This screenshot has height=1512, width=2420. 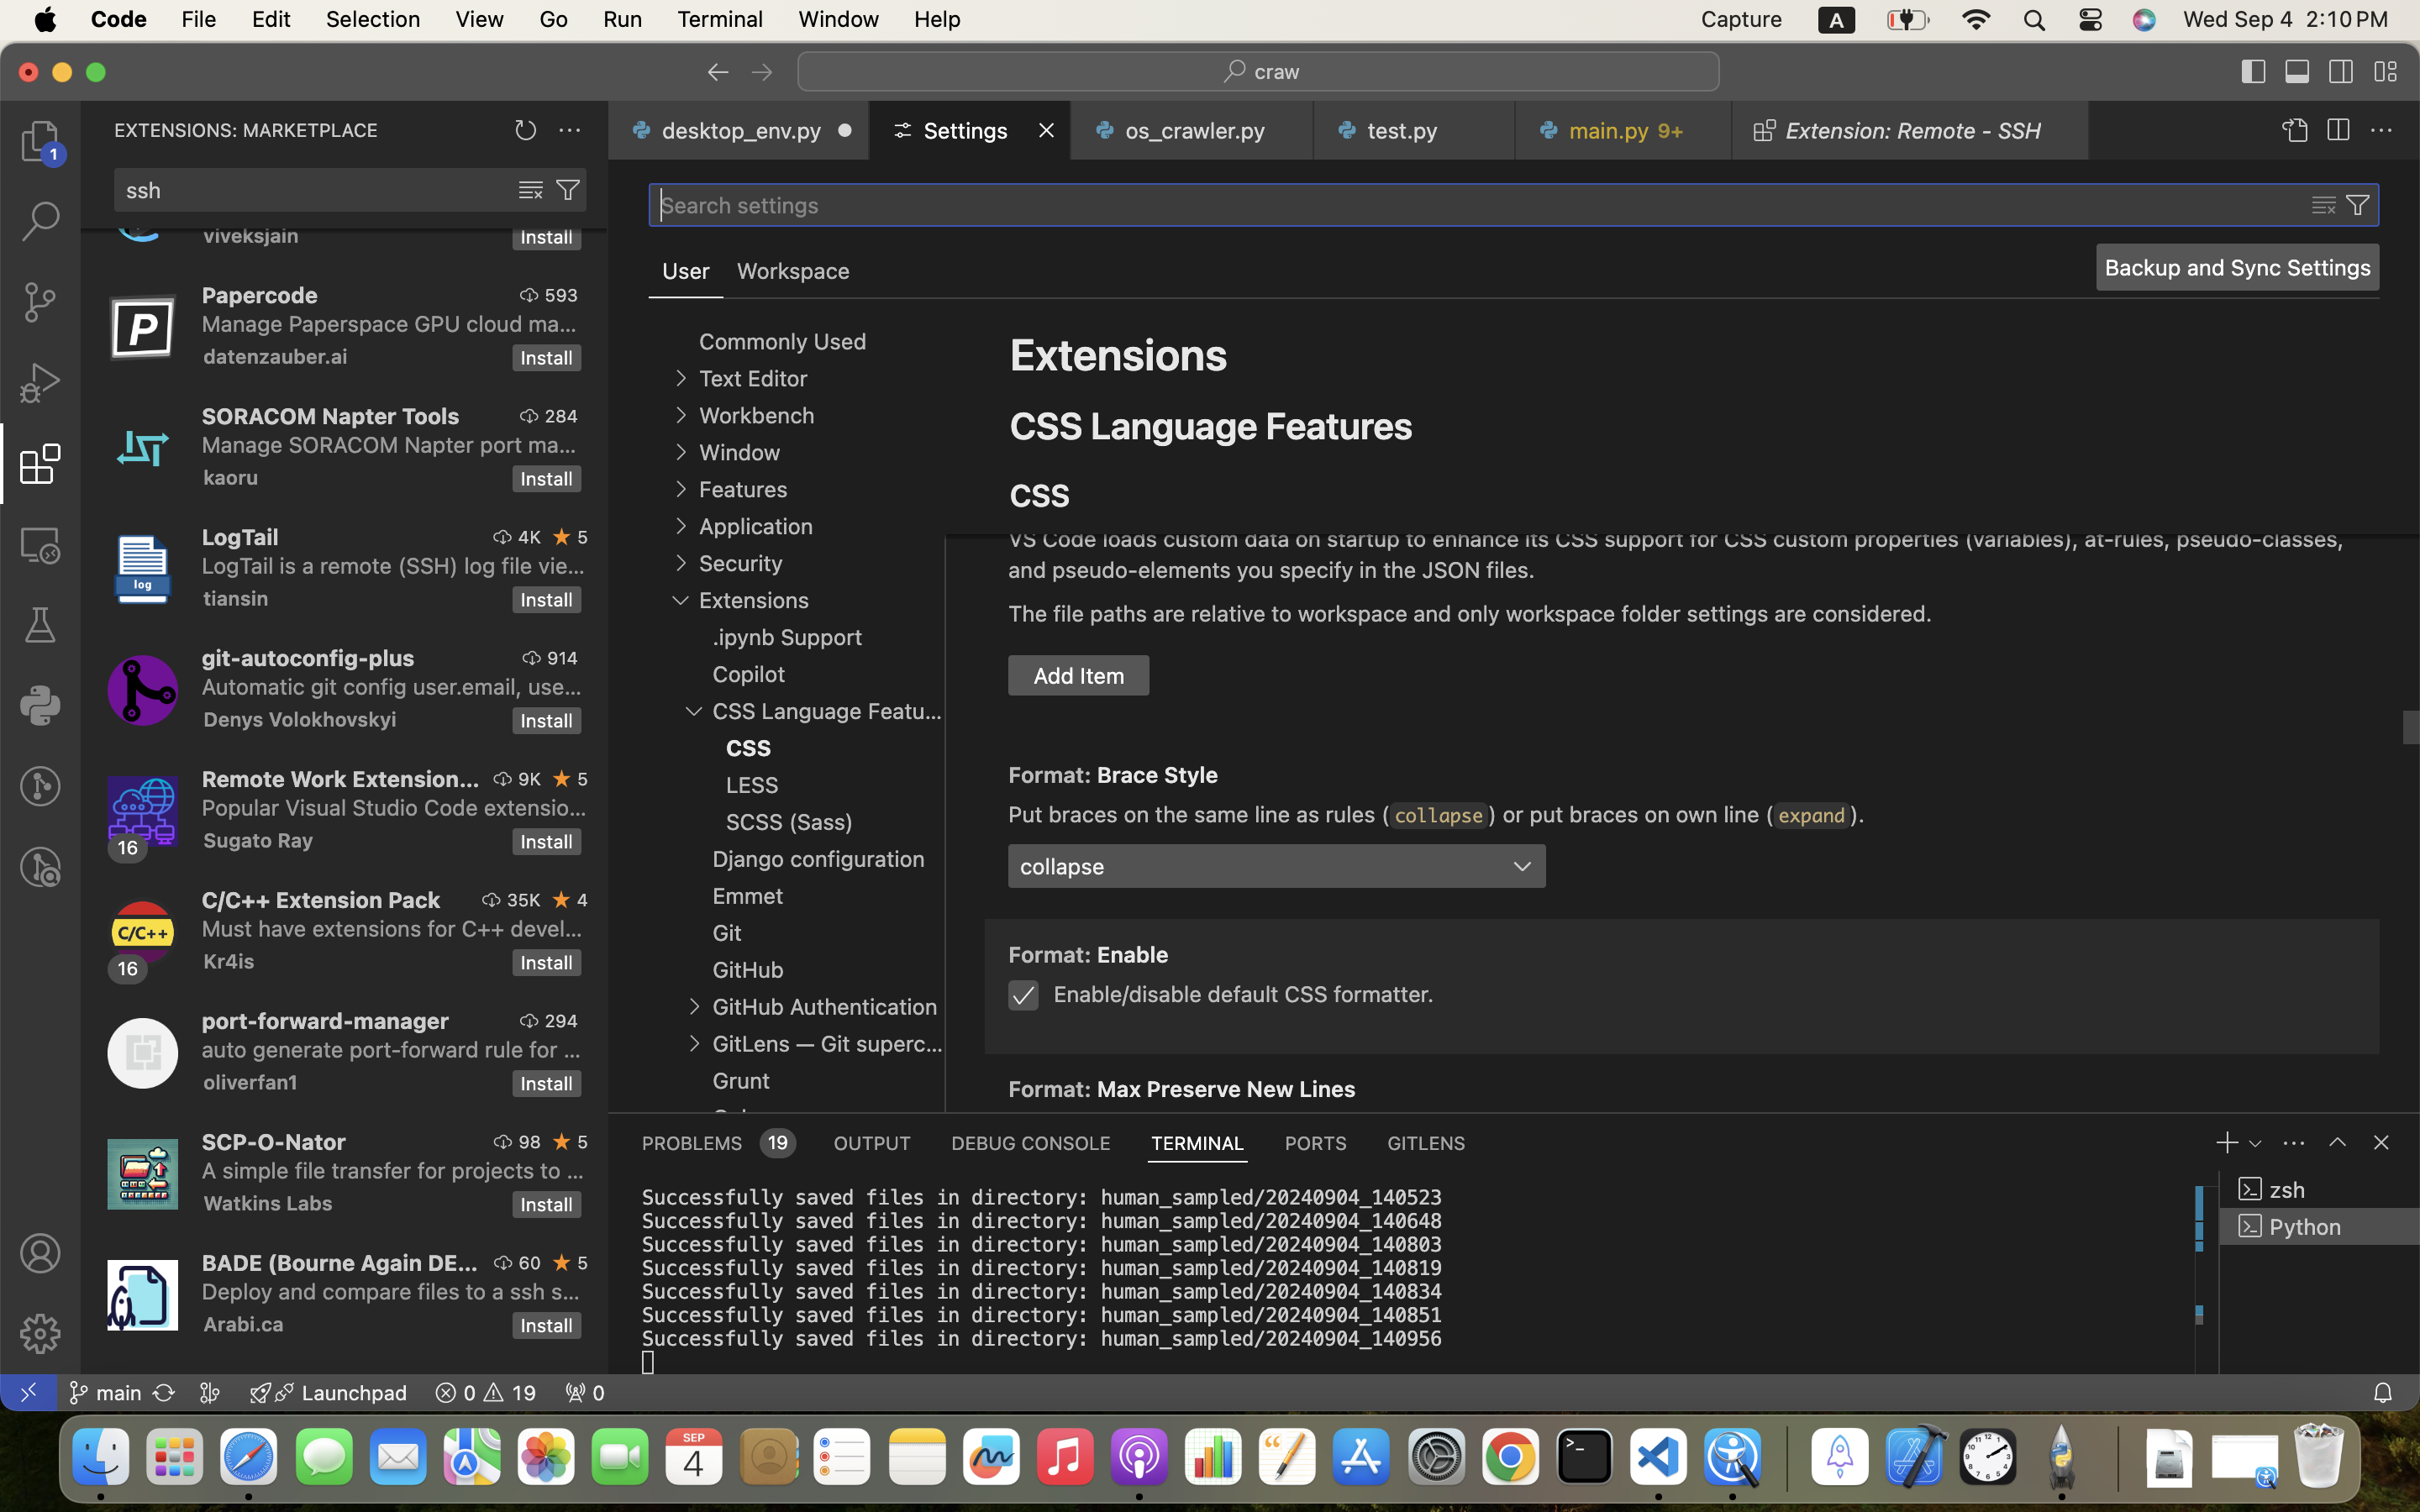 I want to click on 294, so click(x=561, y=1021).